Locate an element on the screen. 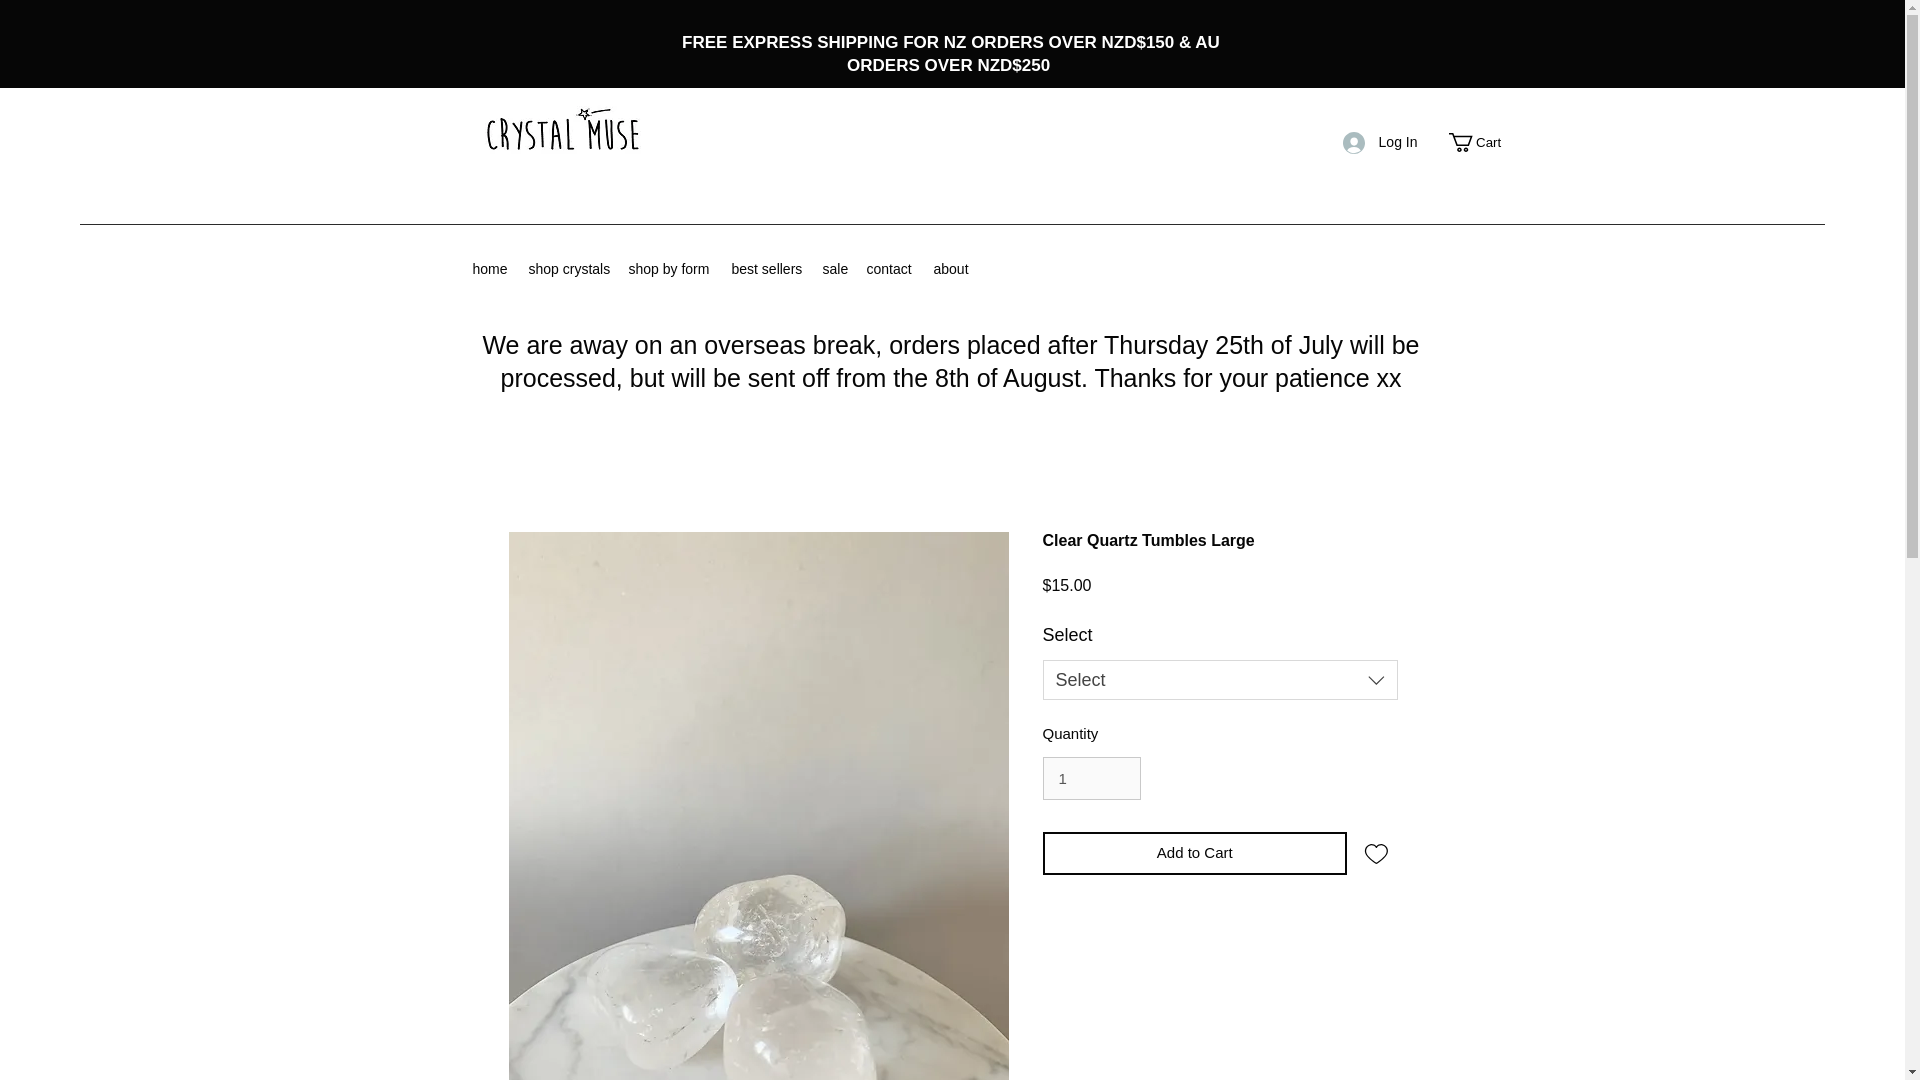 Image resolution: width=1920 pixels, height=1080 pixels. Cart is located at coordinates (1484, 142).